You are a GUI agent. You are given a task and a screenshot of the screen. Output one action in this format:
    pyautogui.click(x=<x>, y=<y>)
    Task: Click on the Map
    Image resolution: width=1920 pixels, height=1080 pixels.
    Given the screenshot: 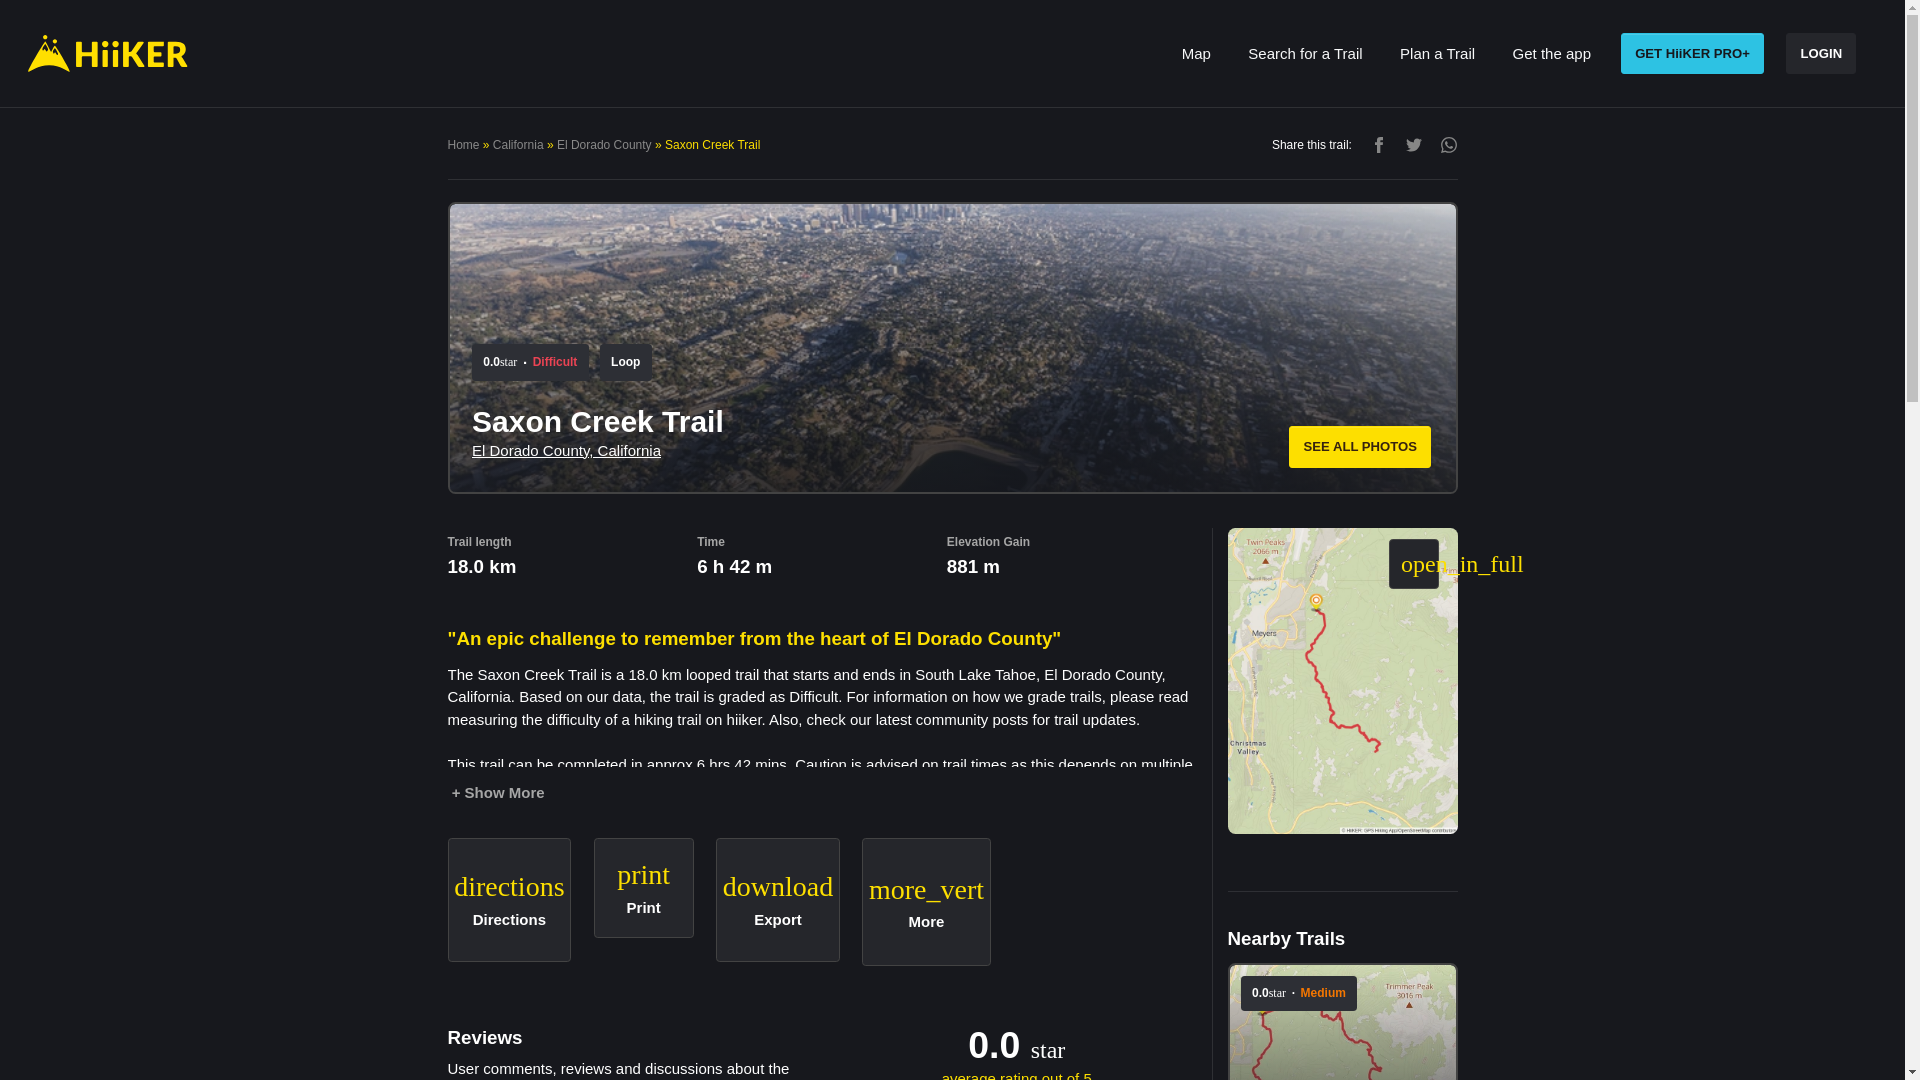 What is the action you would take?
    pyautogui.click(x=1305, y=54)
    